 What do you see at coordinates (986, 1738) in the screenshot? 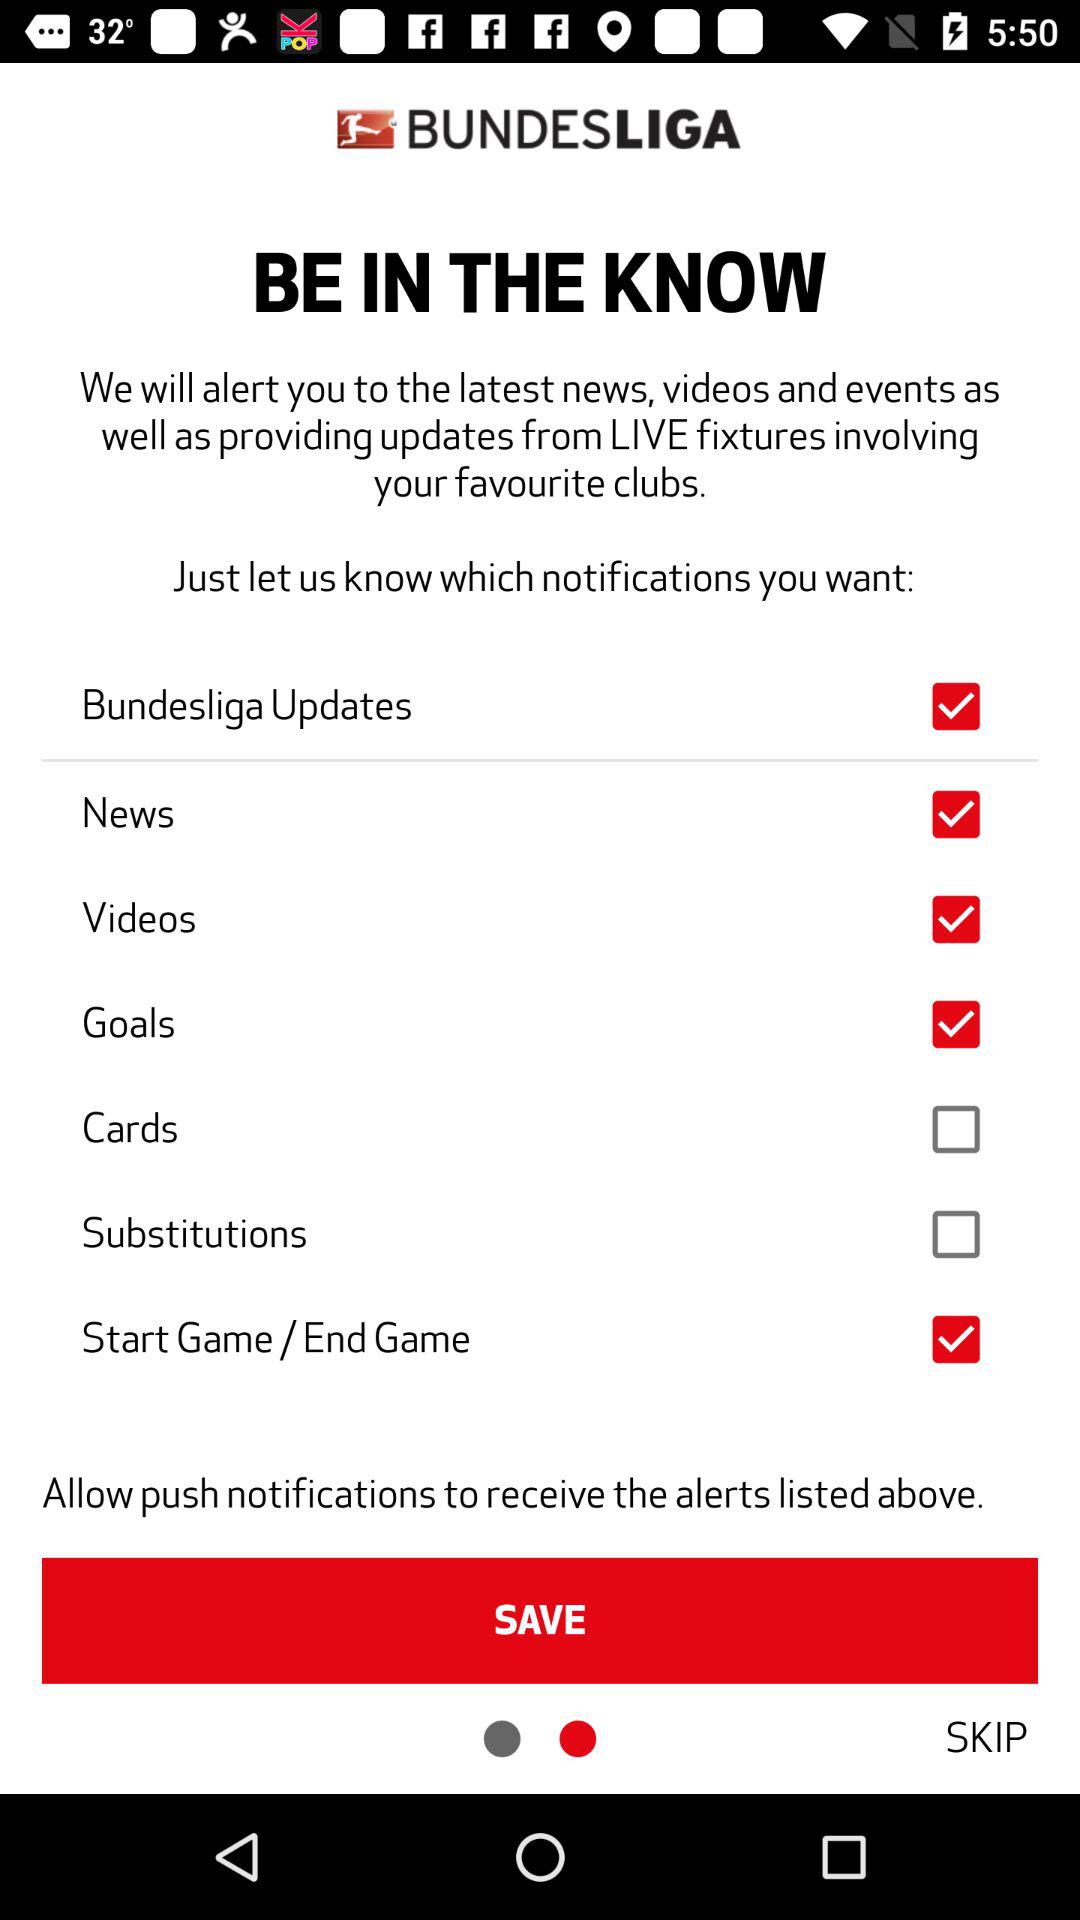
I see `select the skip item` at bounding box center [986, 1738].